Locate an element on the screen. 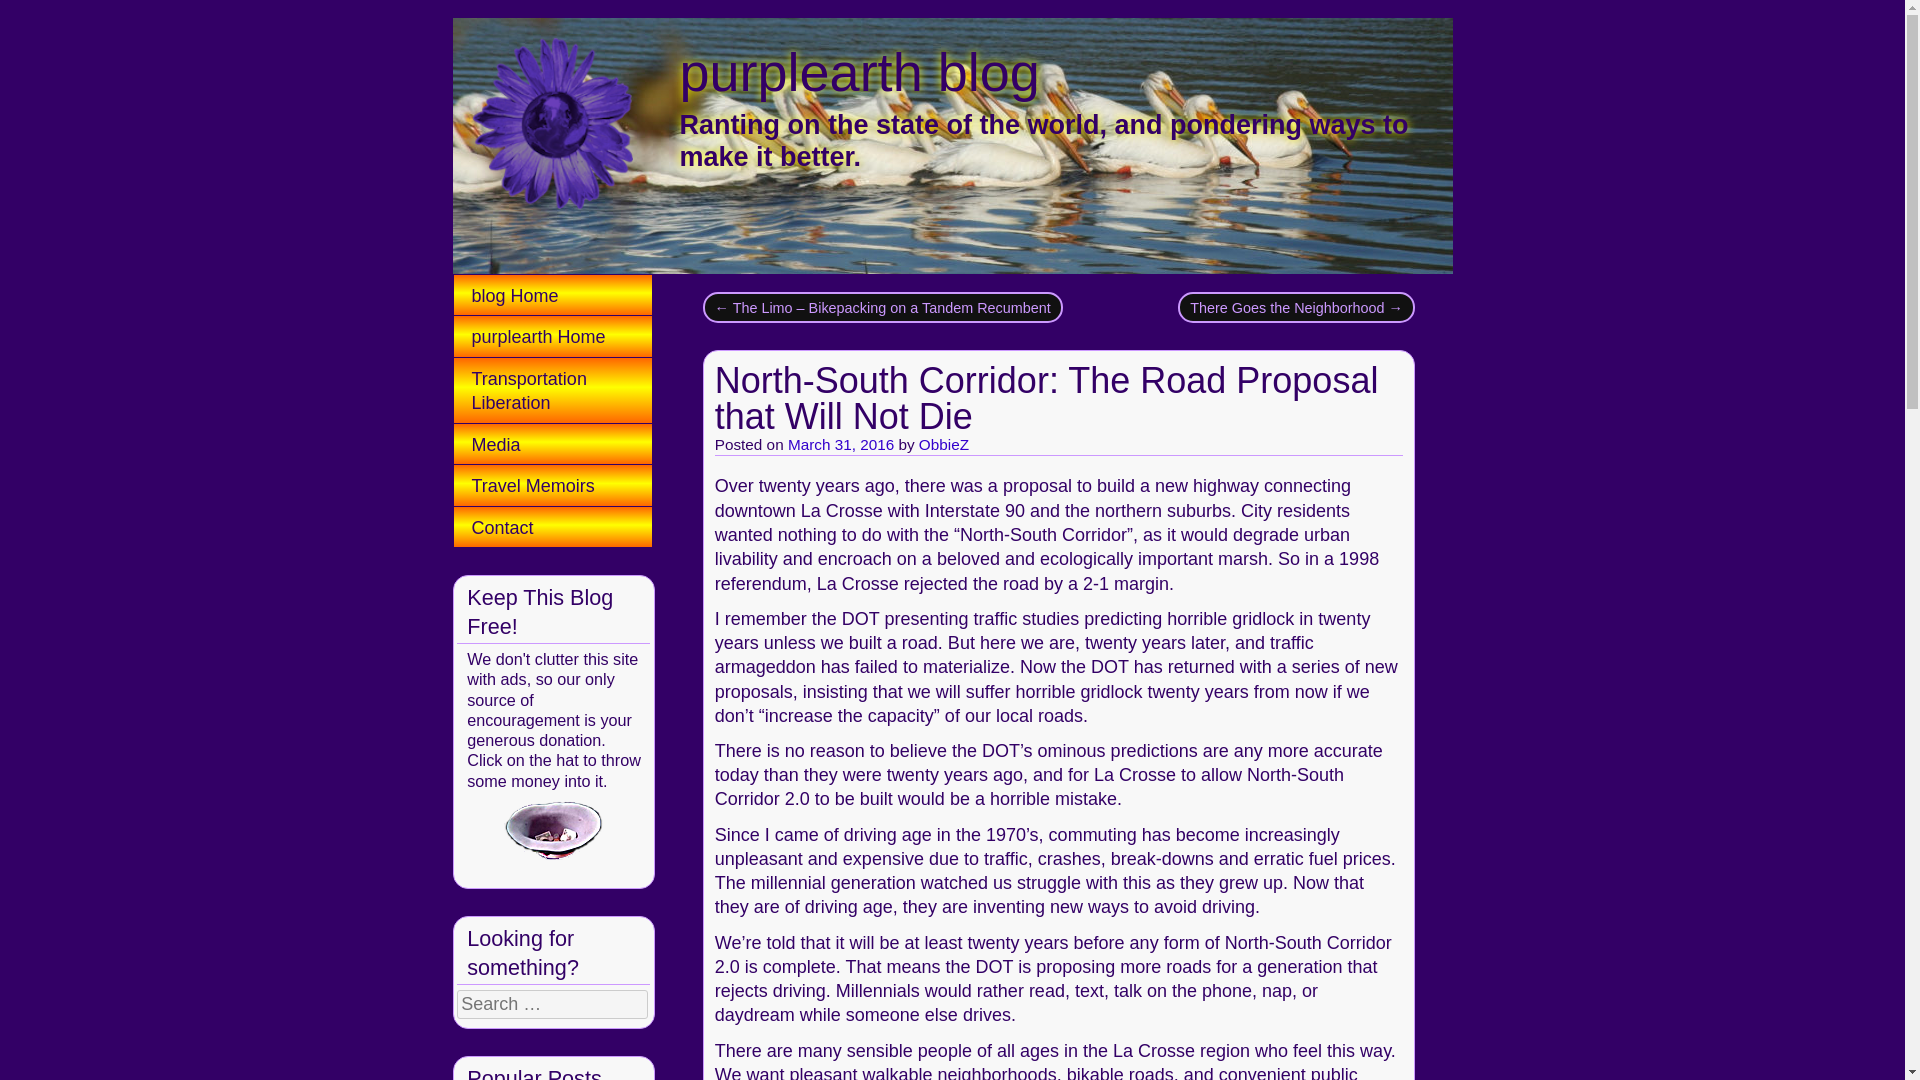  Search is located at coordinates (34, 12).